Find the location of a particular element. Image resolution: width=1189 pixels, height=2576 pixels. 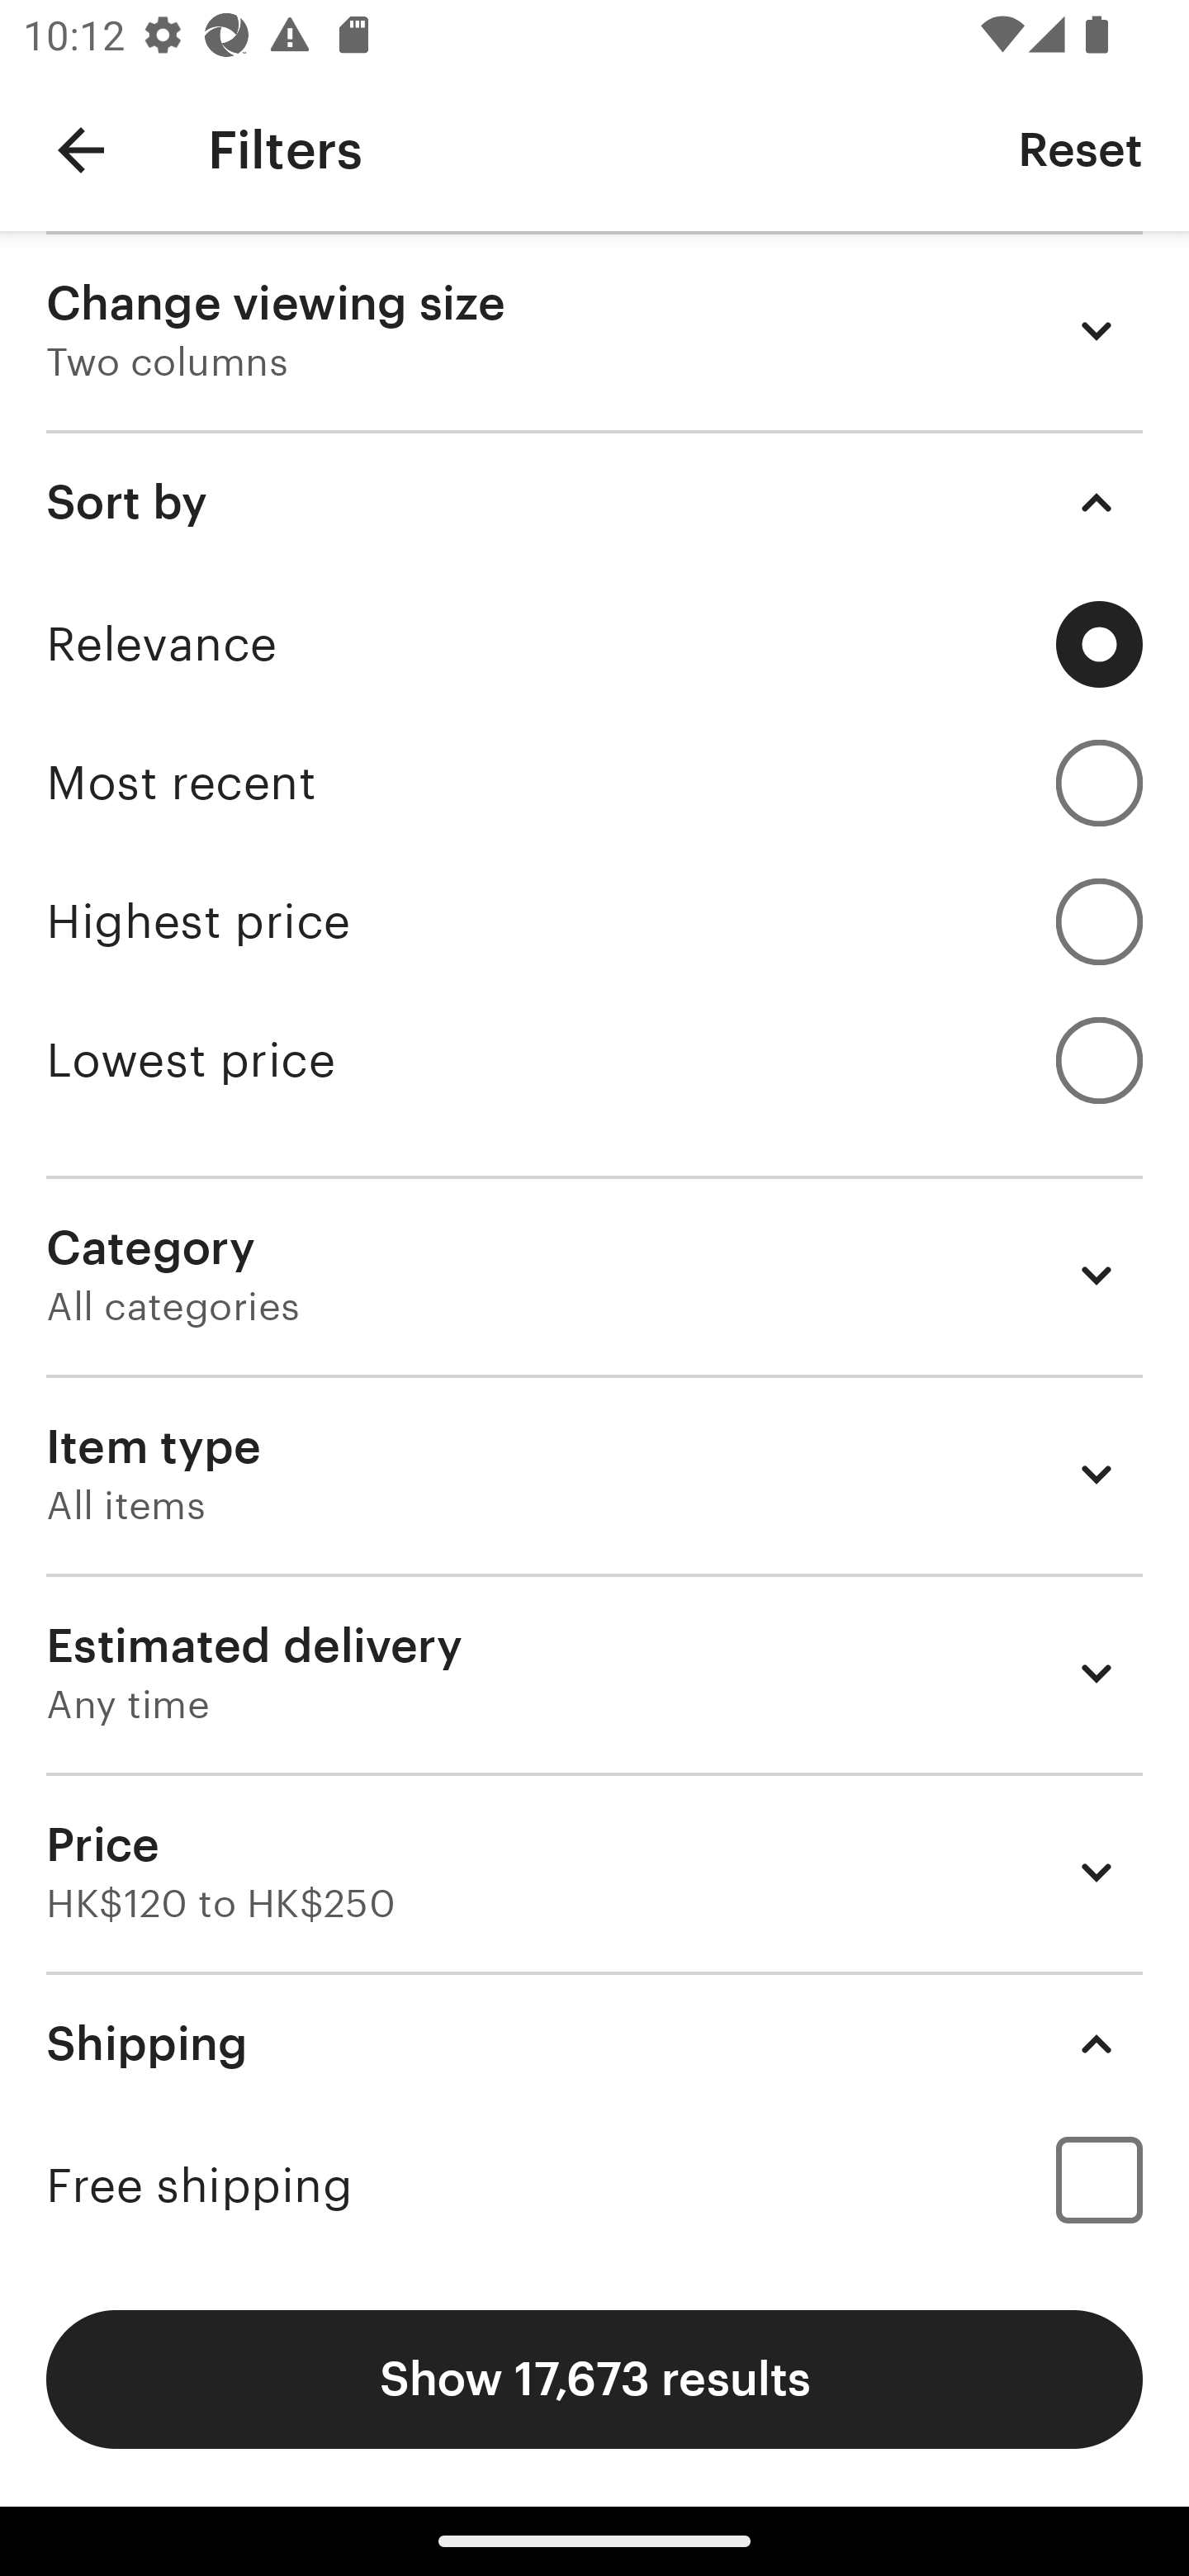

Relevance is located at coordinates (594, 644).